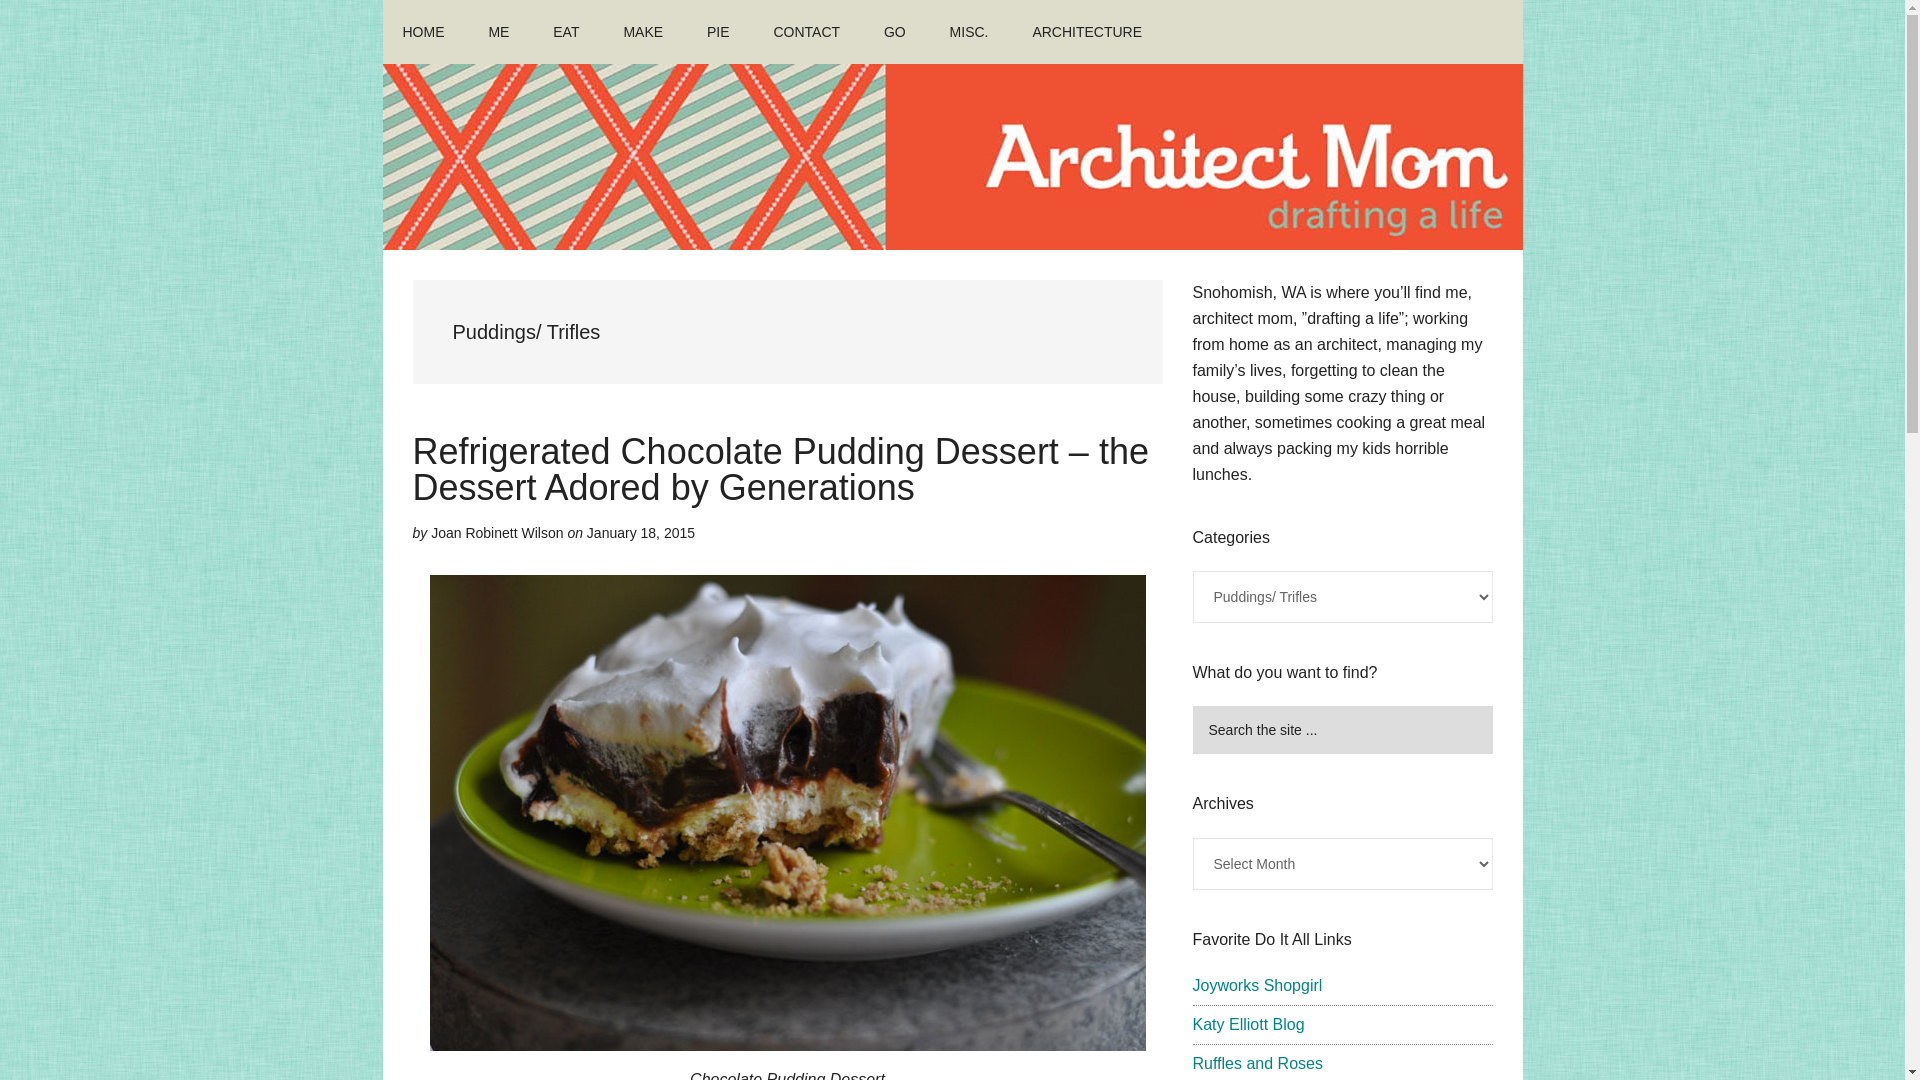 Image resolution: width=1920 pixels, height=1080 pixels. I want to click on ARCHITECTURE, so click(1086, 32).